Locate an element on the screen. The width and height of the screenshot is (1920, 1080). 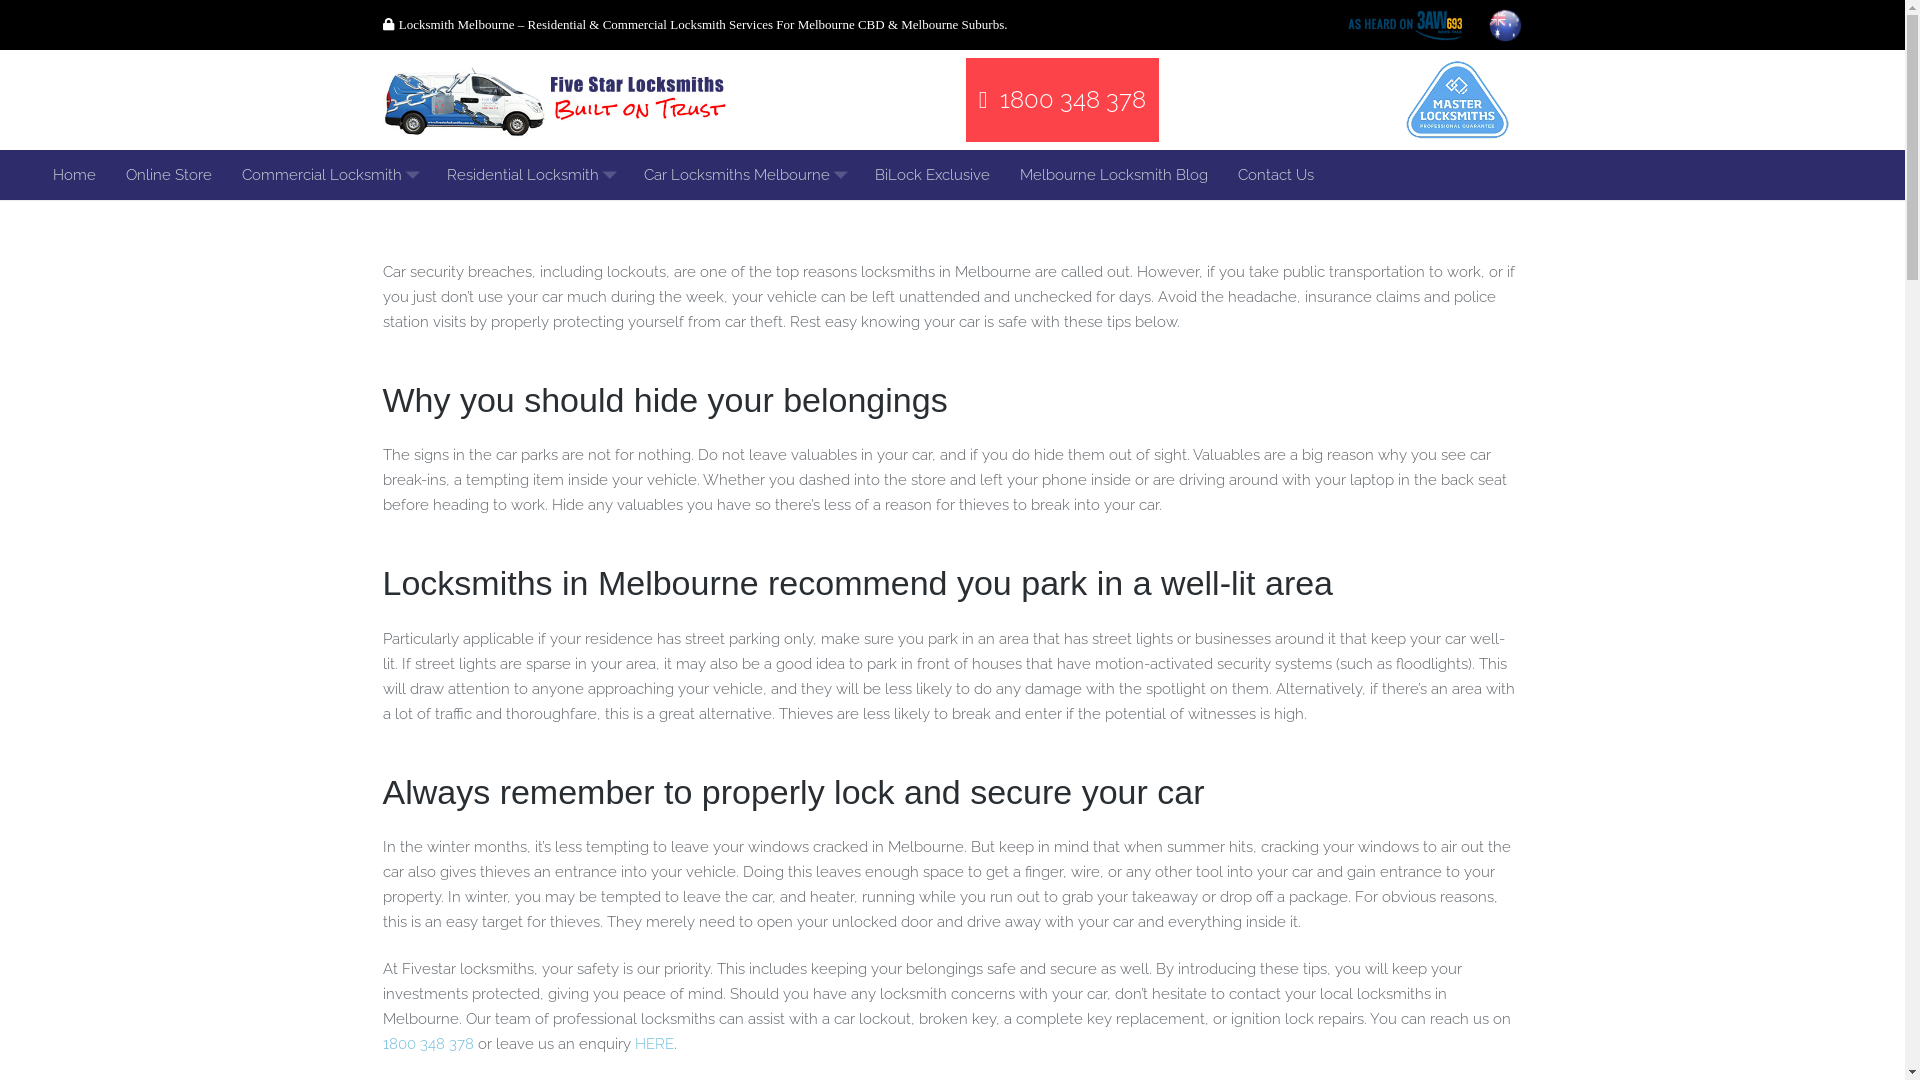
Online Store is located at coordinates (168, 175).